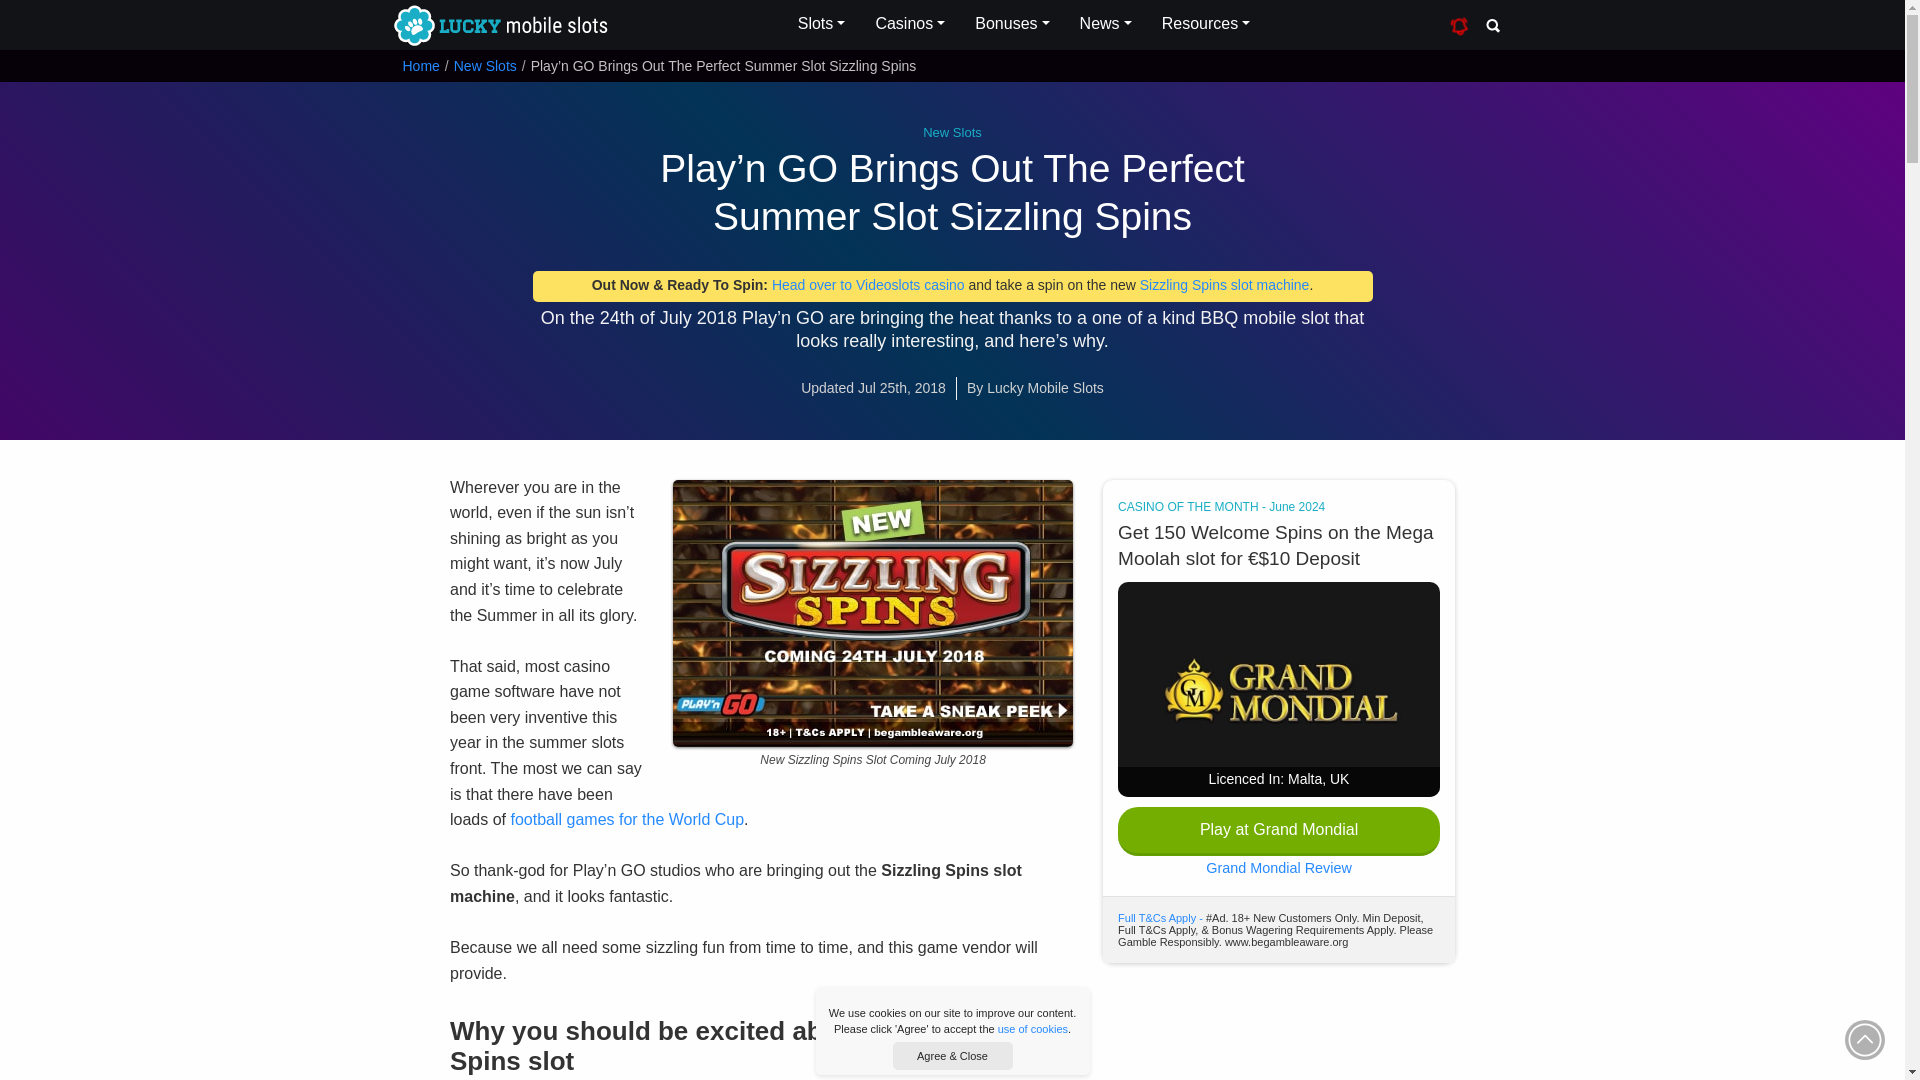 The width and height of the screenshot is (1920, 1080). Describe the element at coordinates (868, 284) in the screenshot. I see `Play Sizzling Spins at Videoslots` at that location.